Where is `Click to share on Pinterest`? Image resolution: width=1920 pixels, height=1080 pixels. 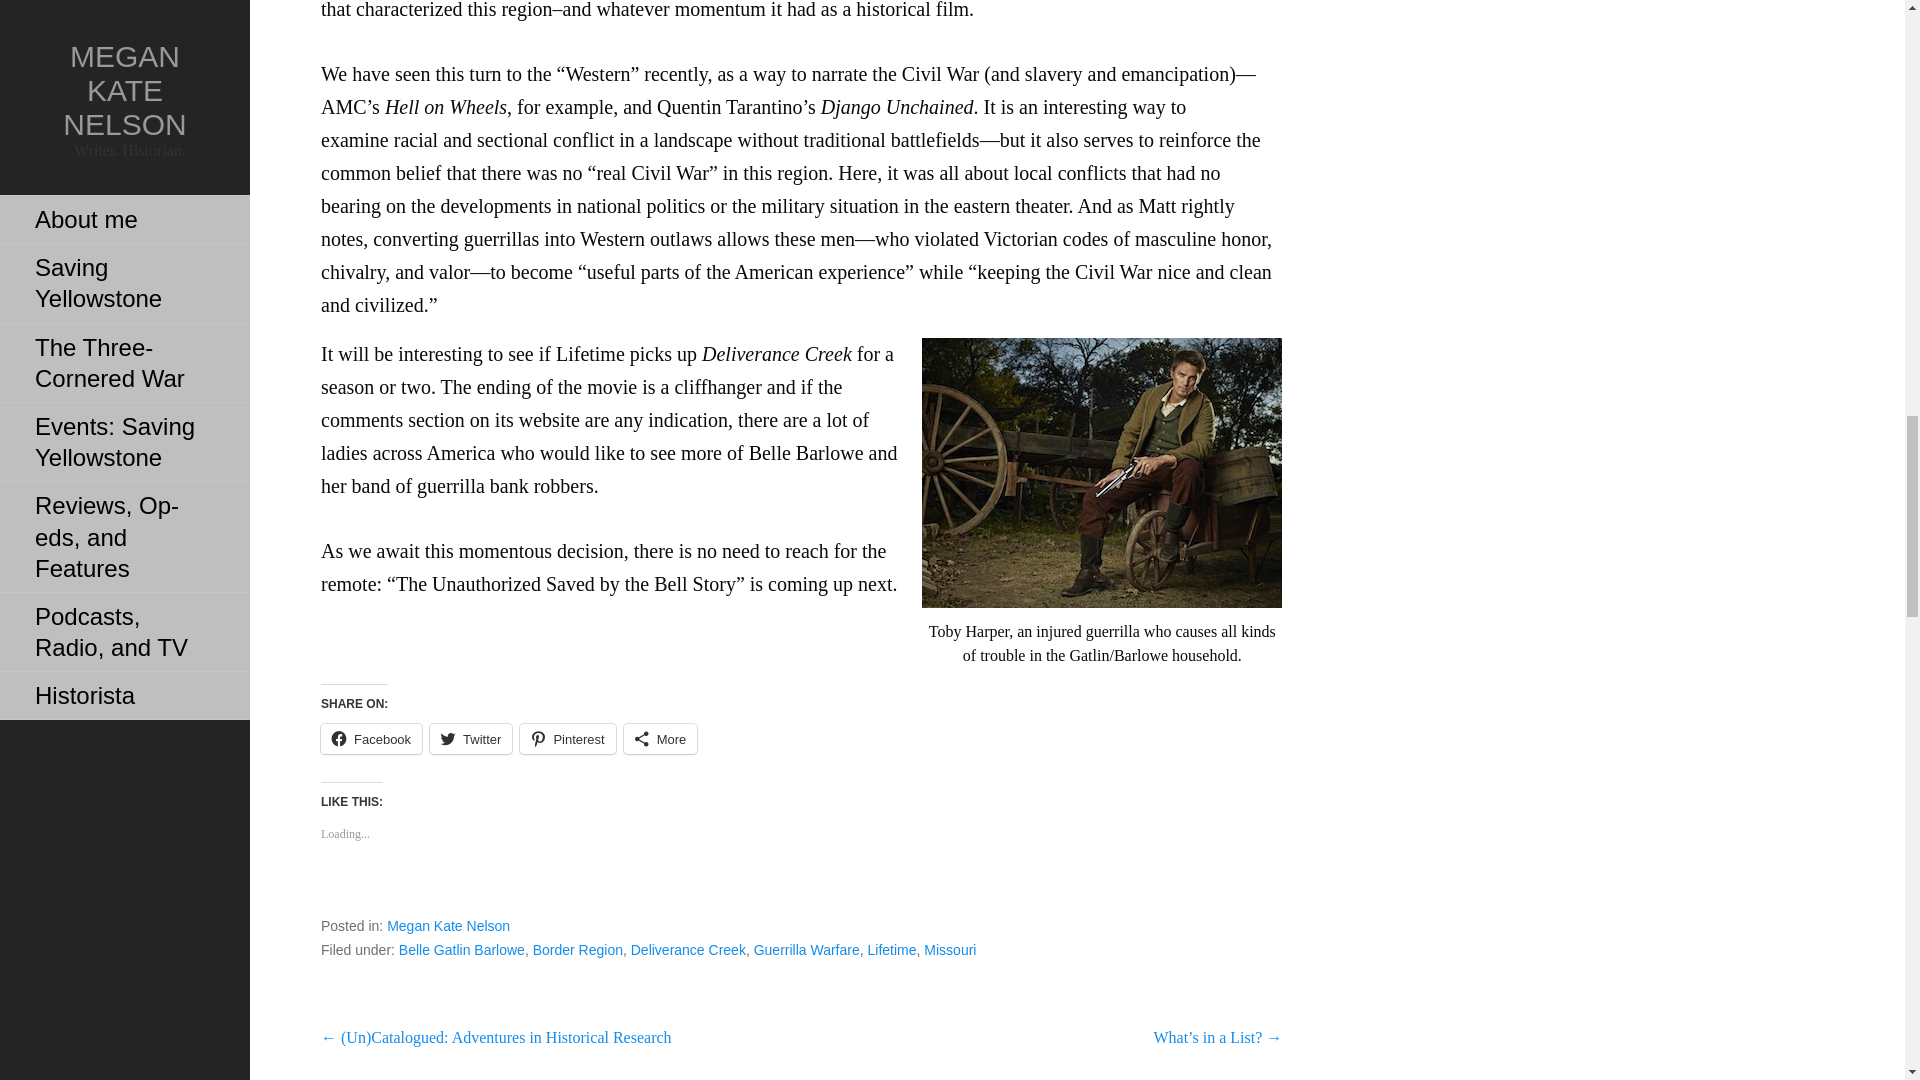
Click to share on Pinterest is located at coordinates (567, 738).